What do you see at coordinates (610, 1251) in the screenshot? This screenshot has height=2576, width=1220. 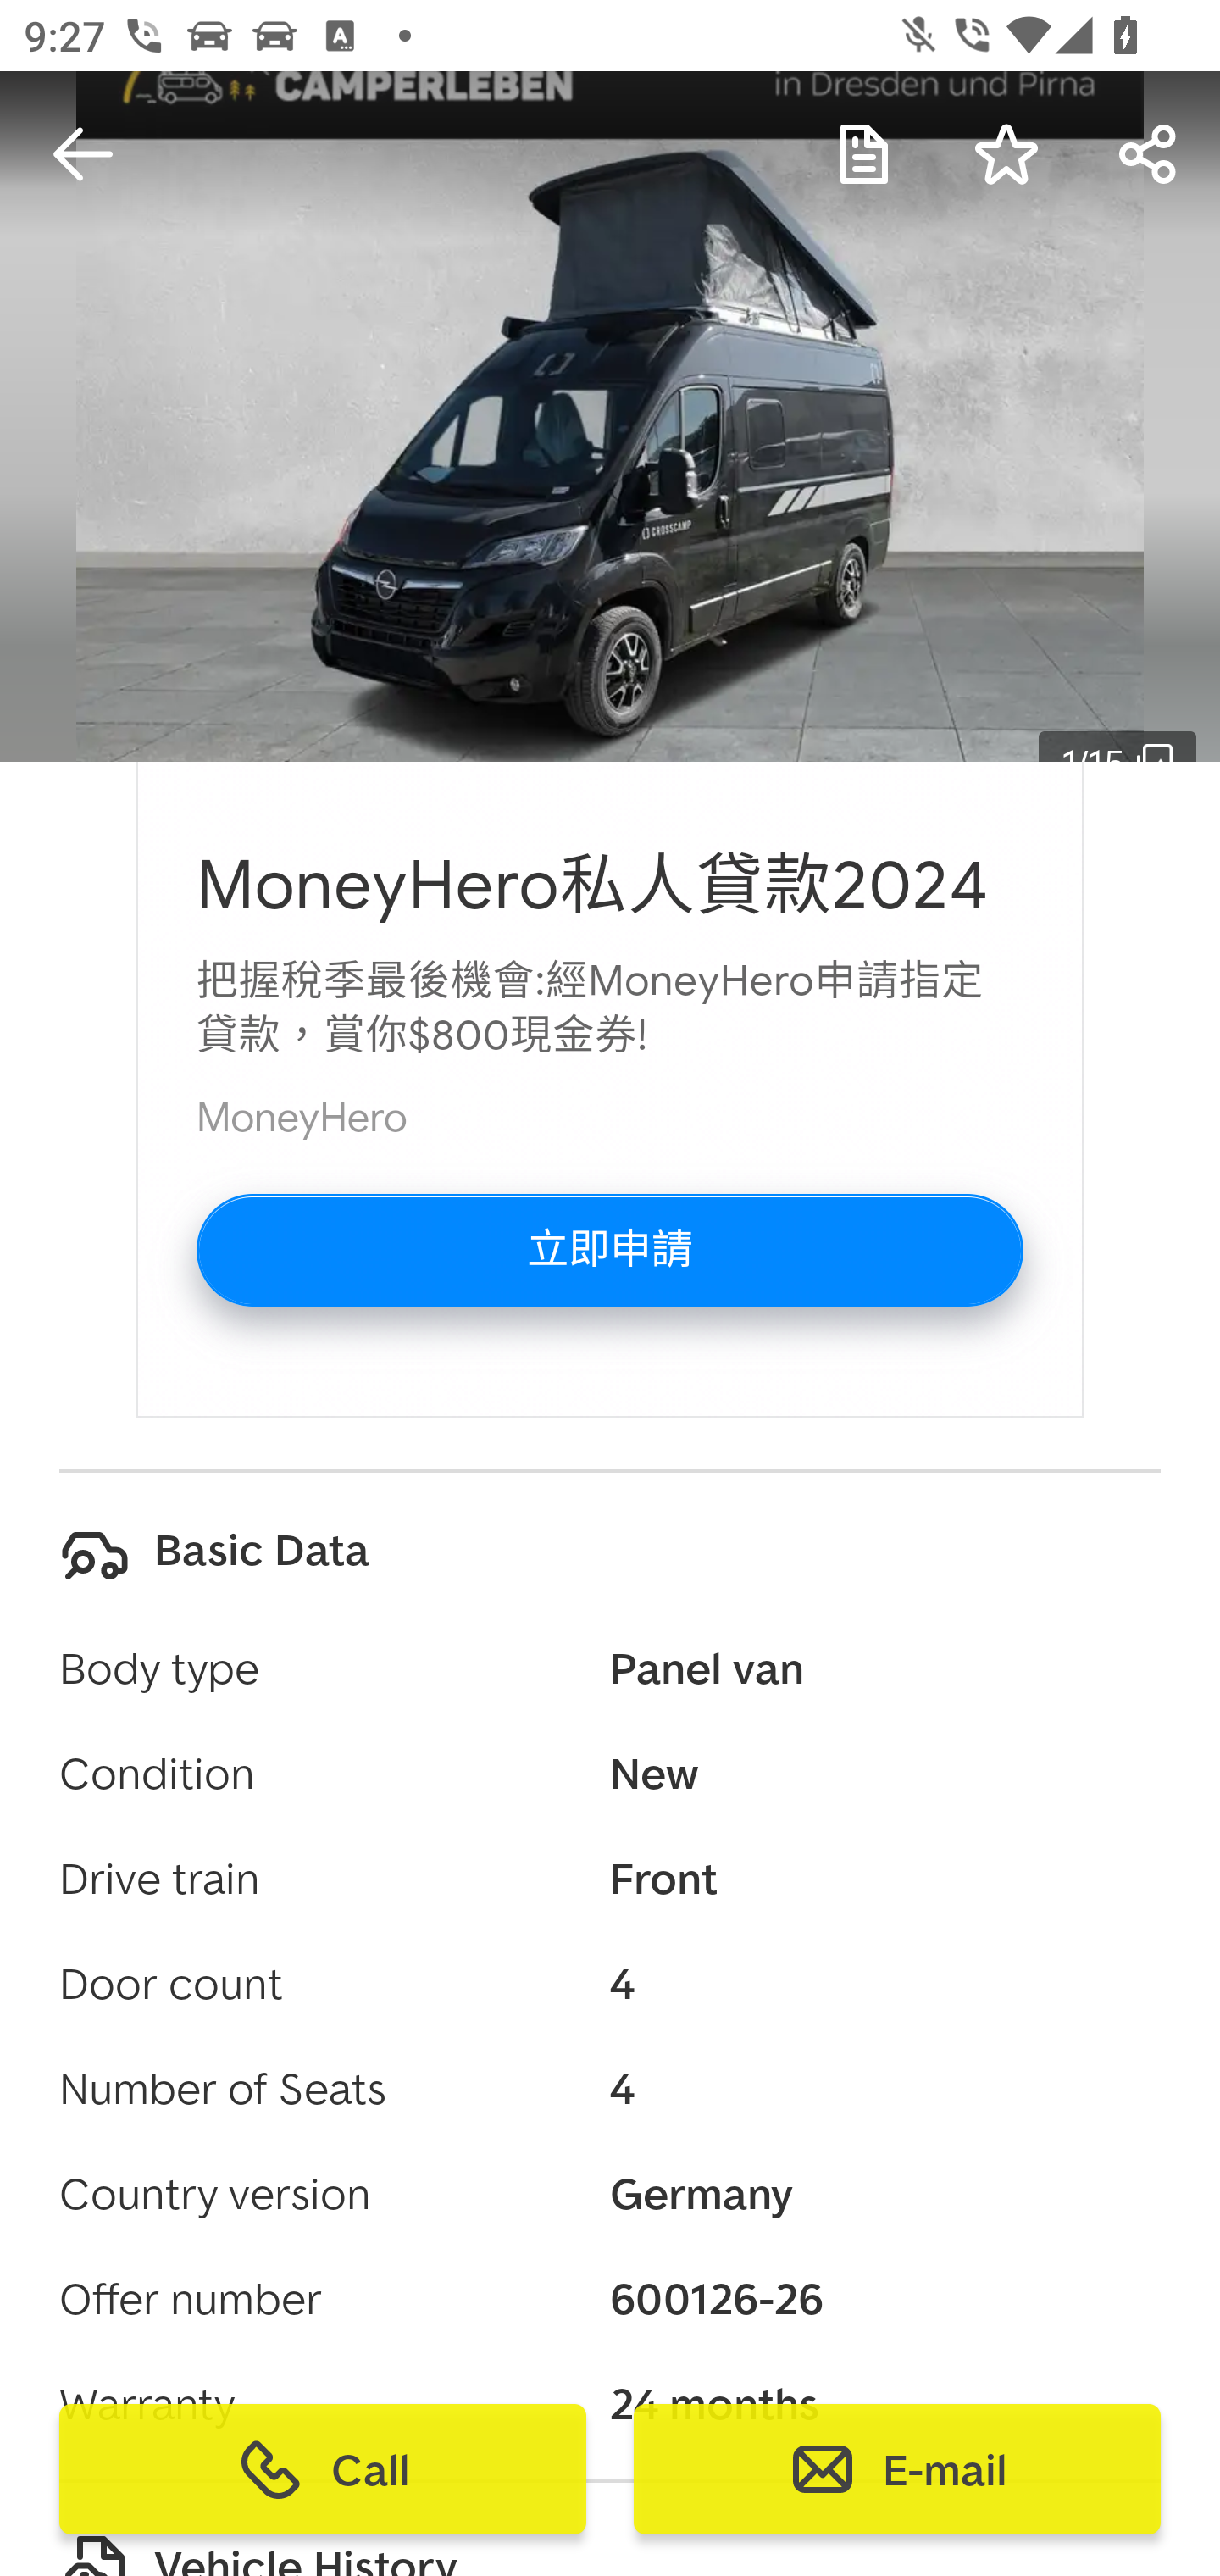 I see `立即申請` at bounding box center [610, 1251].